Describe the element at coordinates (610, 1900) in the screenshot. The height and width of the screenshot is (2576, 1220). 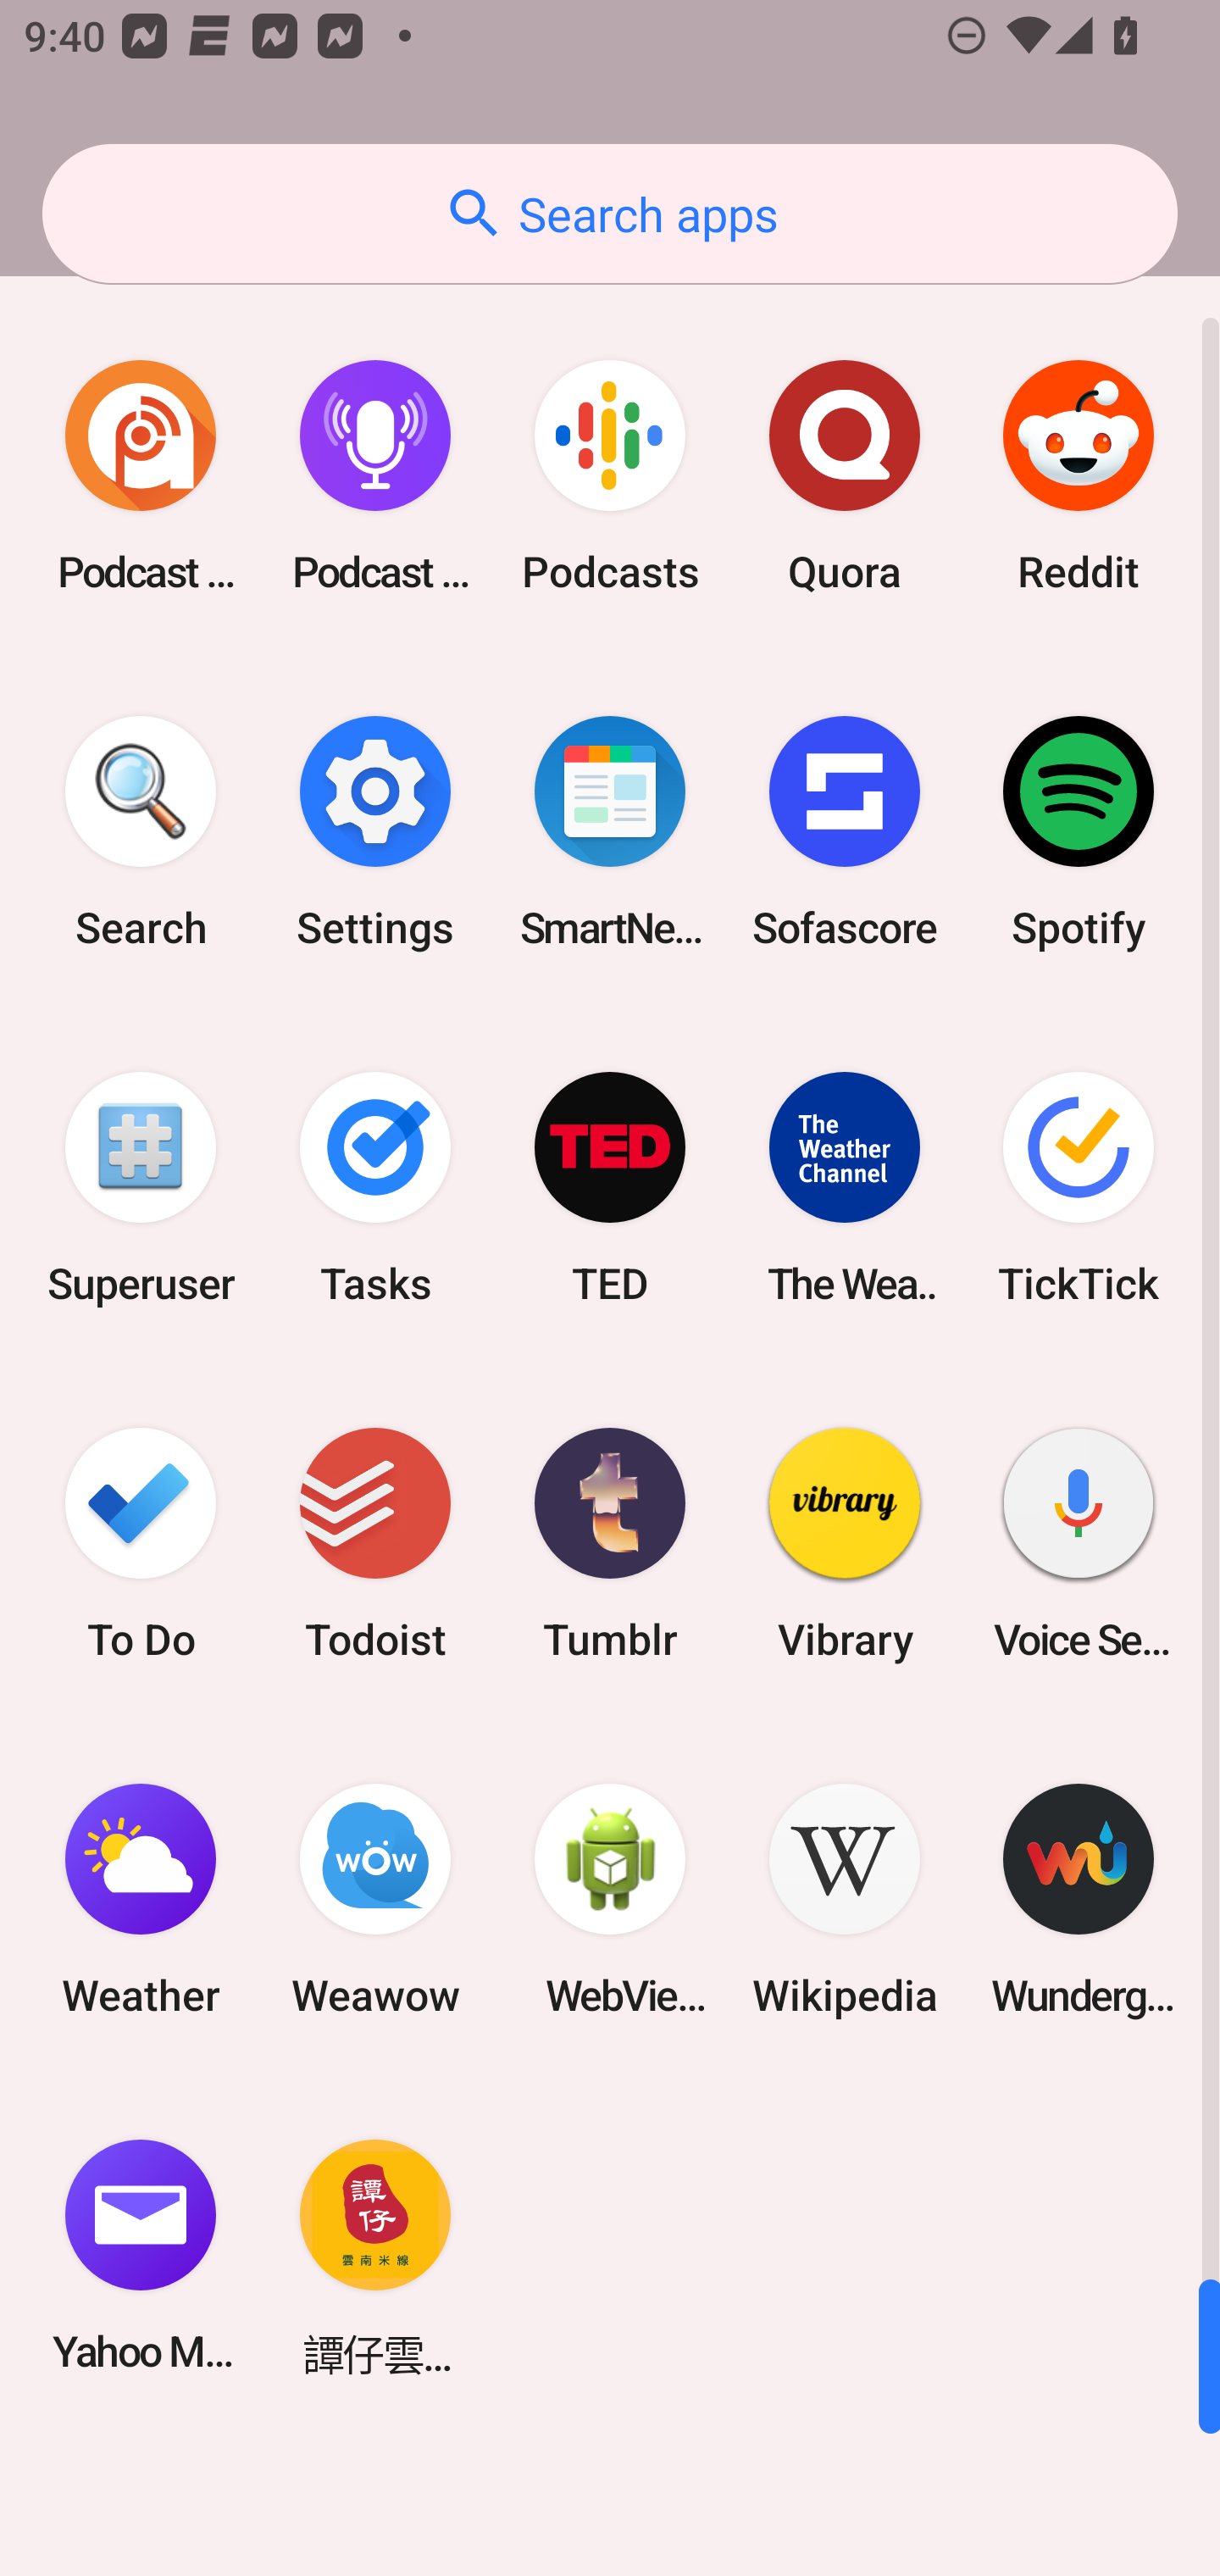
I see `WebView Browser Tester` at that location.